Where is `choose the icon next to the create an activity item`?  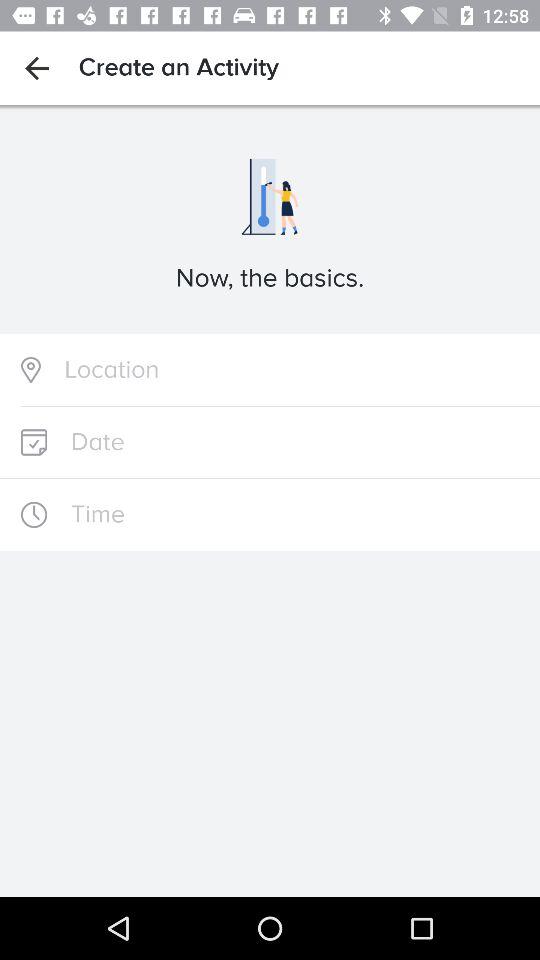 choose the icon next to the create an activity item is located at coordinates (36, 68).